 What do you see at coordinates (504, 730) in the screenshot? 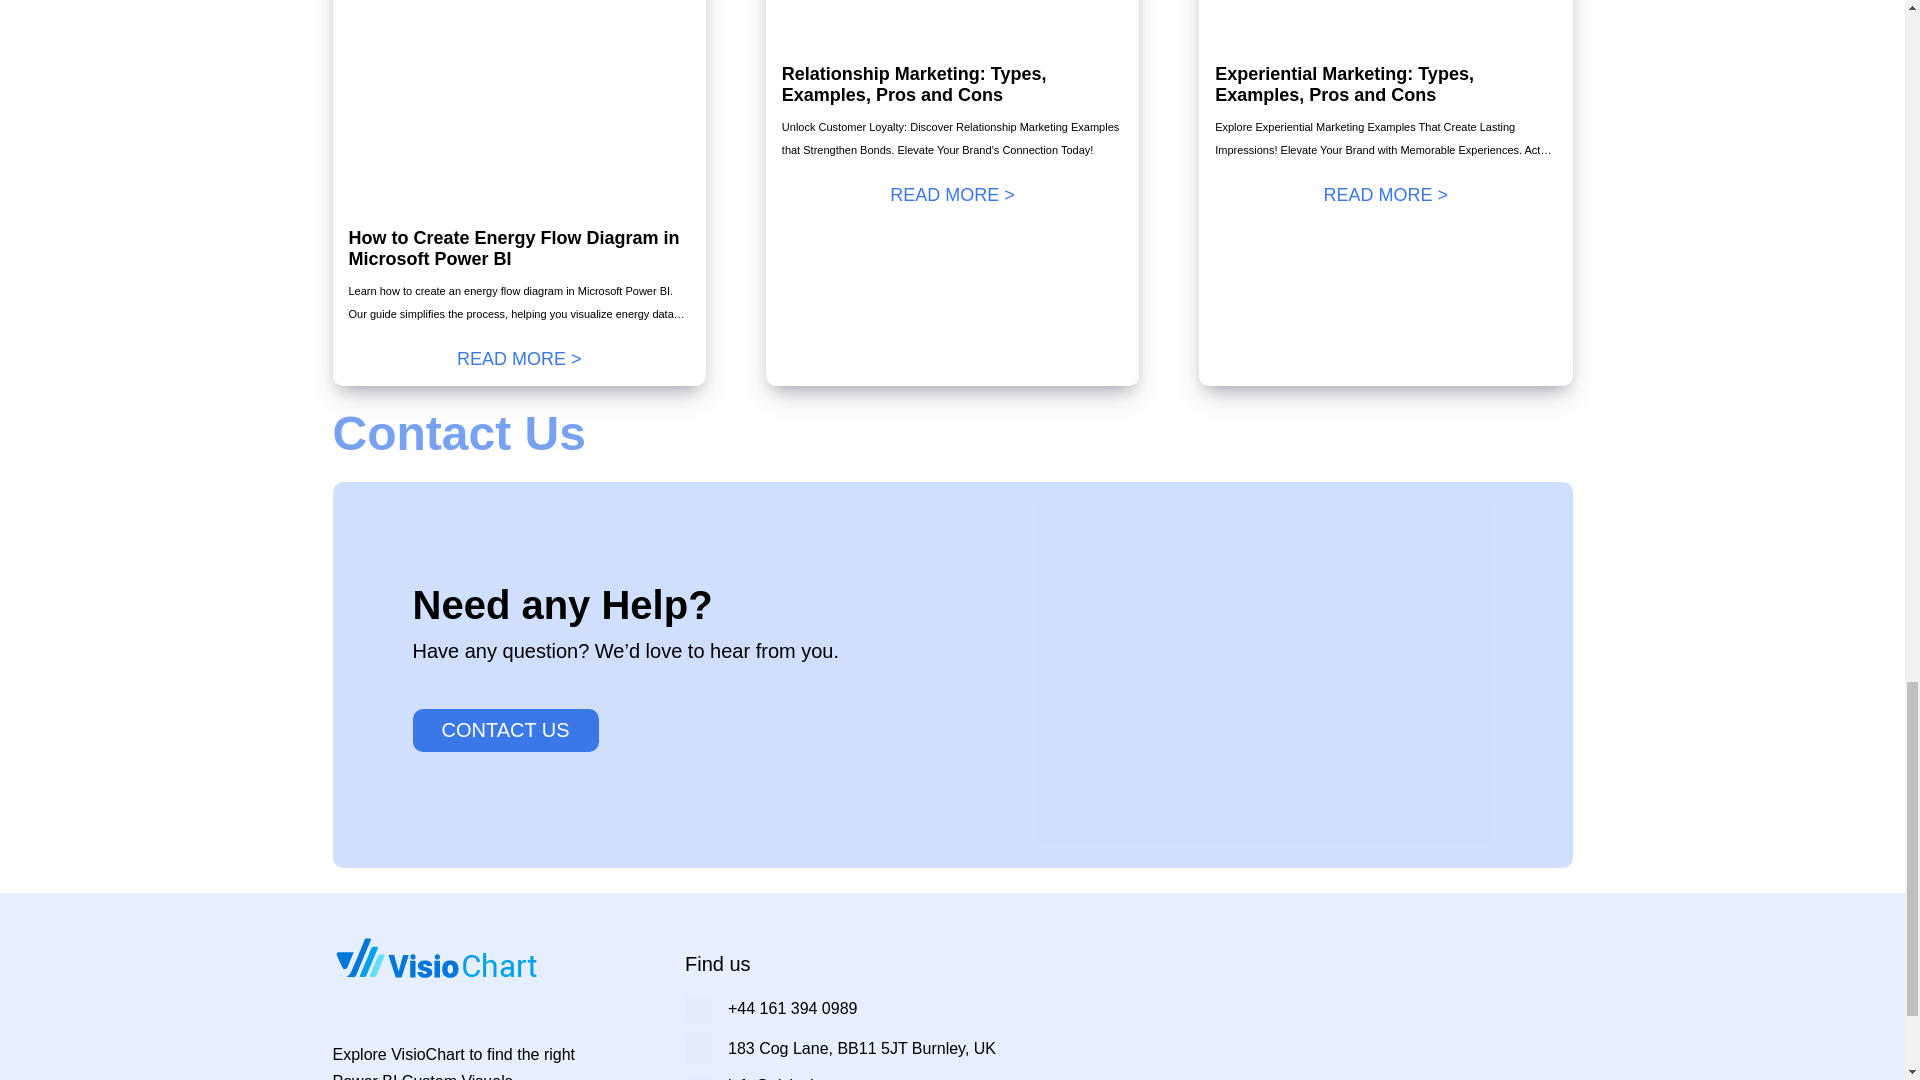
I see `CONTACT US` at bounding box center [504, 730].